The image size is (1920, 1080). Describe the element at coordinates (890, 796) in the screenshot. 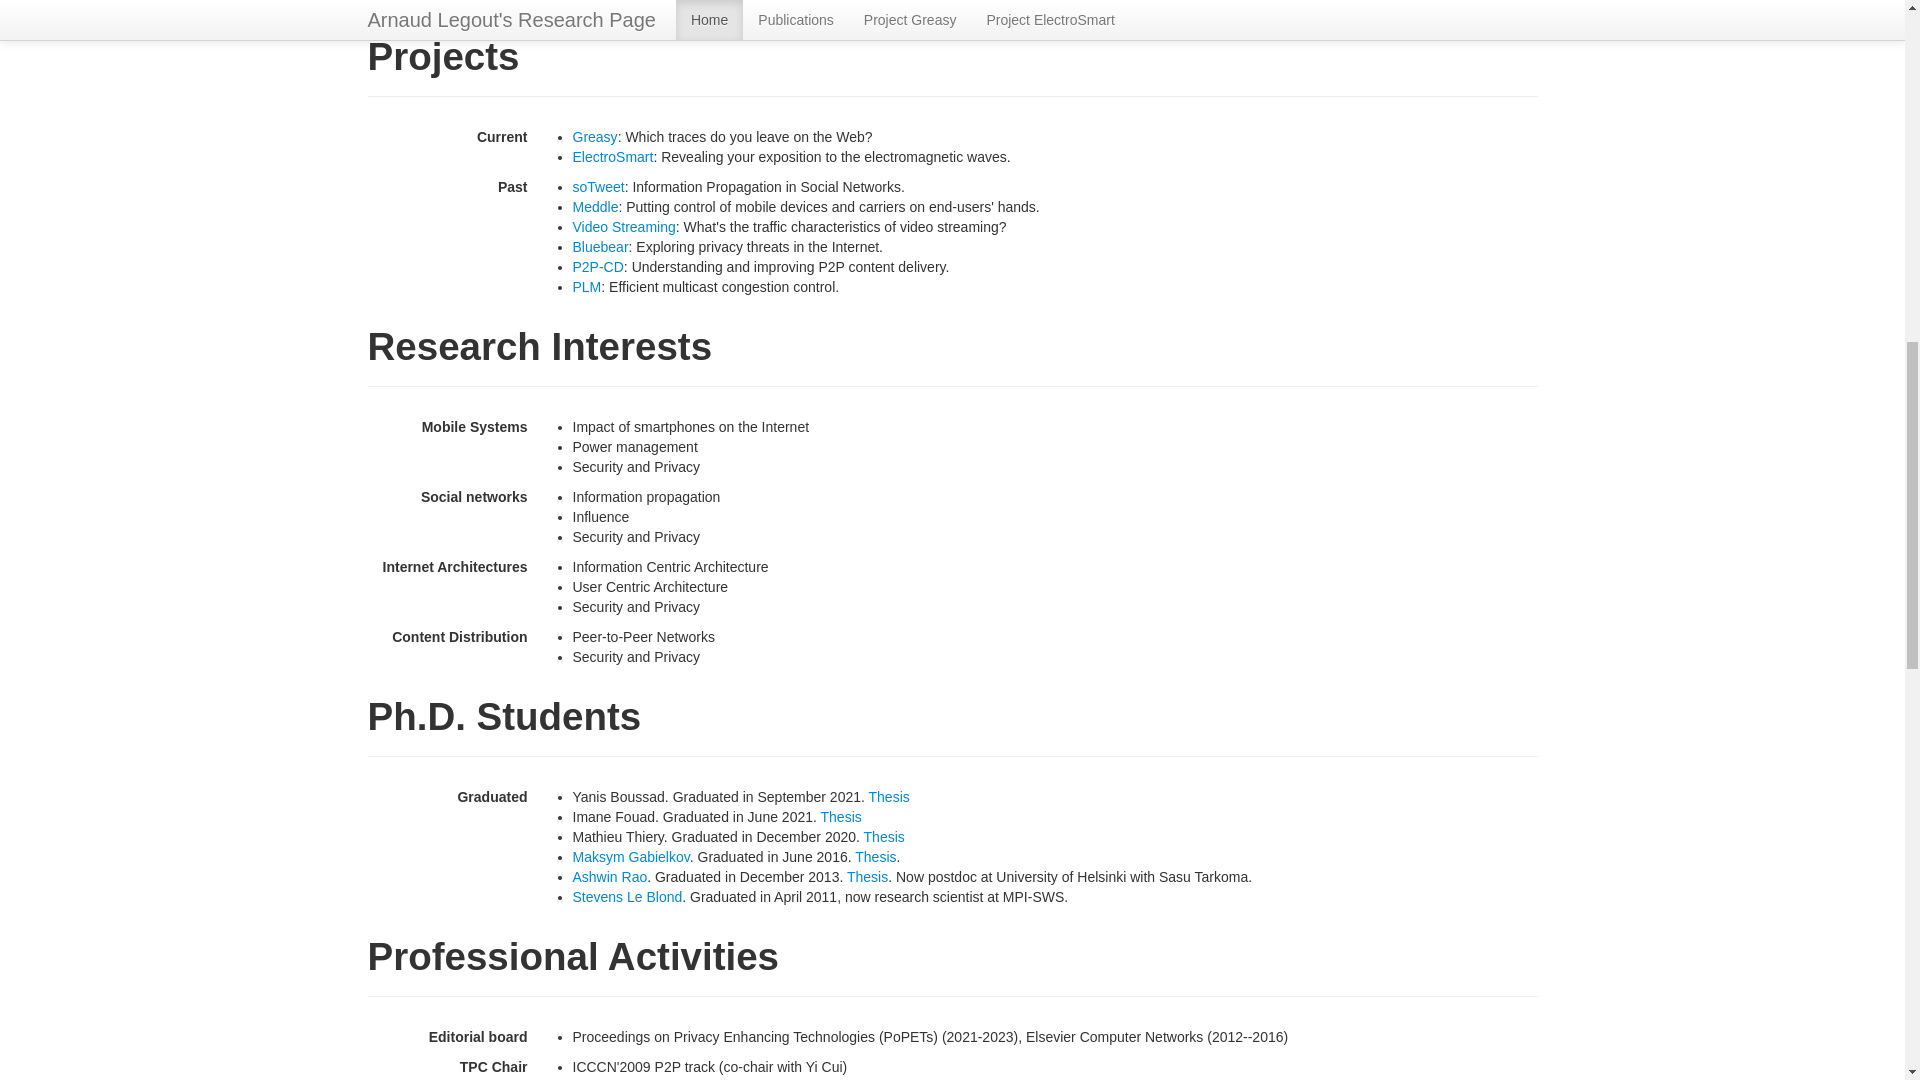

I see `Thesis` at that location.